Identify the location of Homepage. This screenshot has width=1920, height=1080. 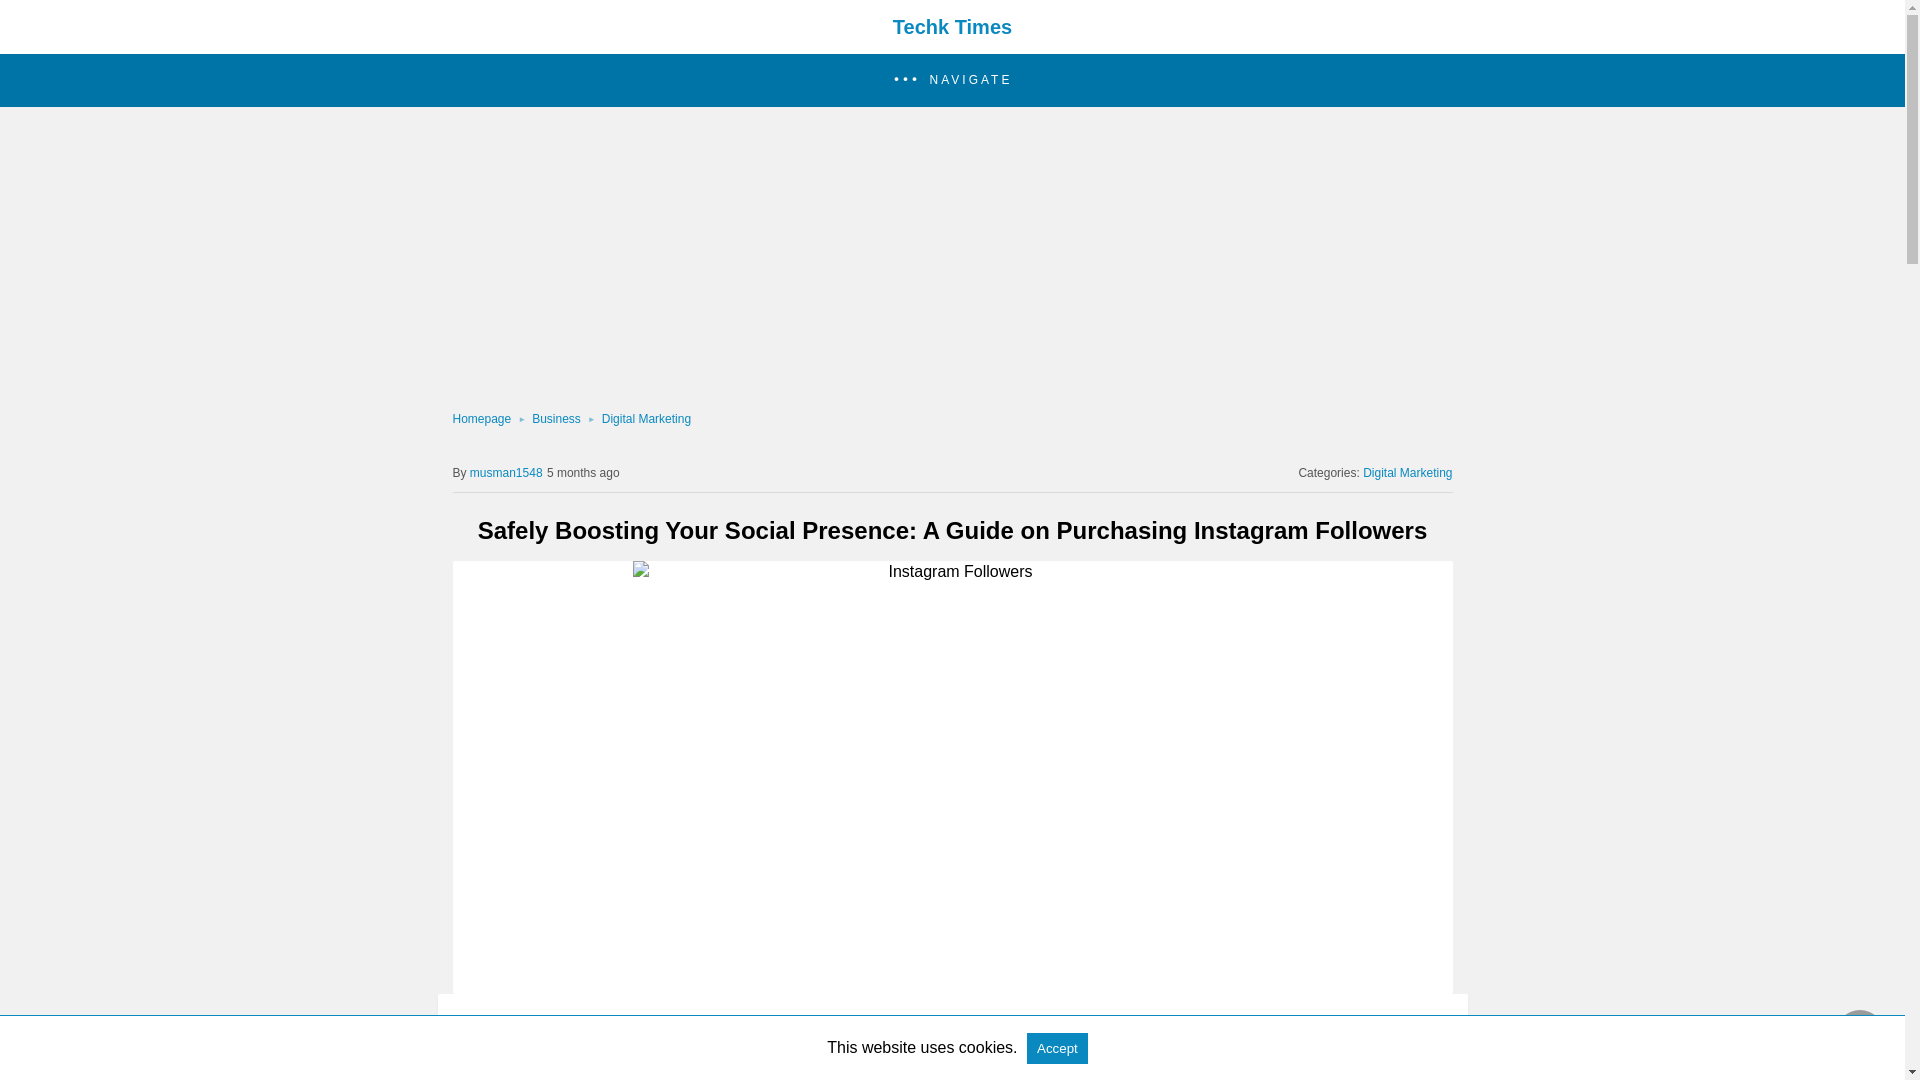
(491, 418).